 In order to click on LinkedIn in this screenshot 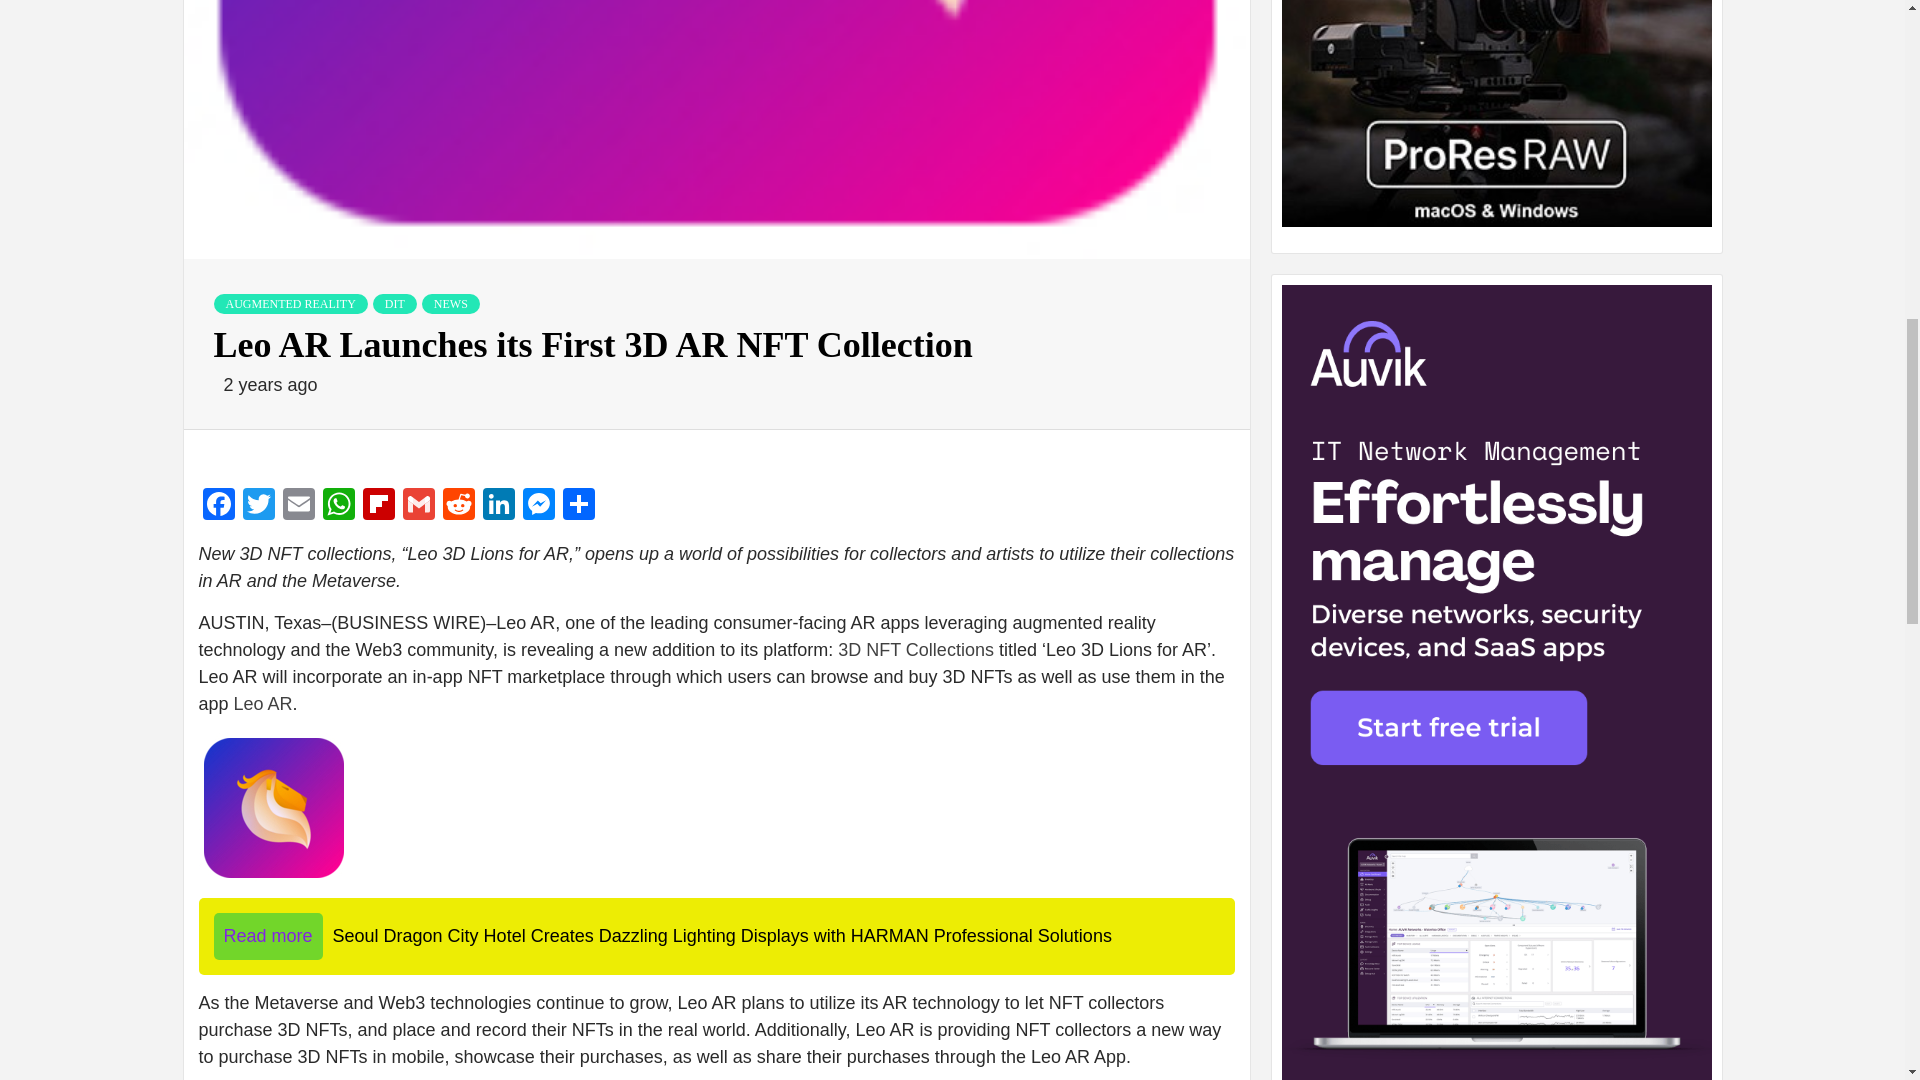, I will do `click(498, 506)`.